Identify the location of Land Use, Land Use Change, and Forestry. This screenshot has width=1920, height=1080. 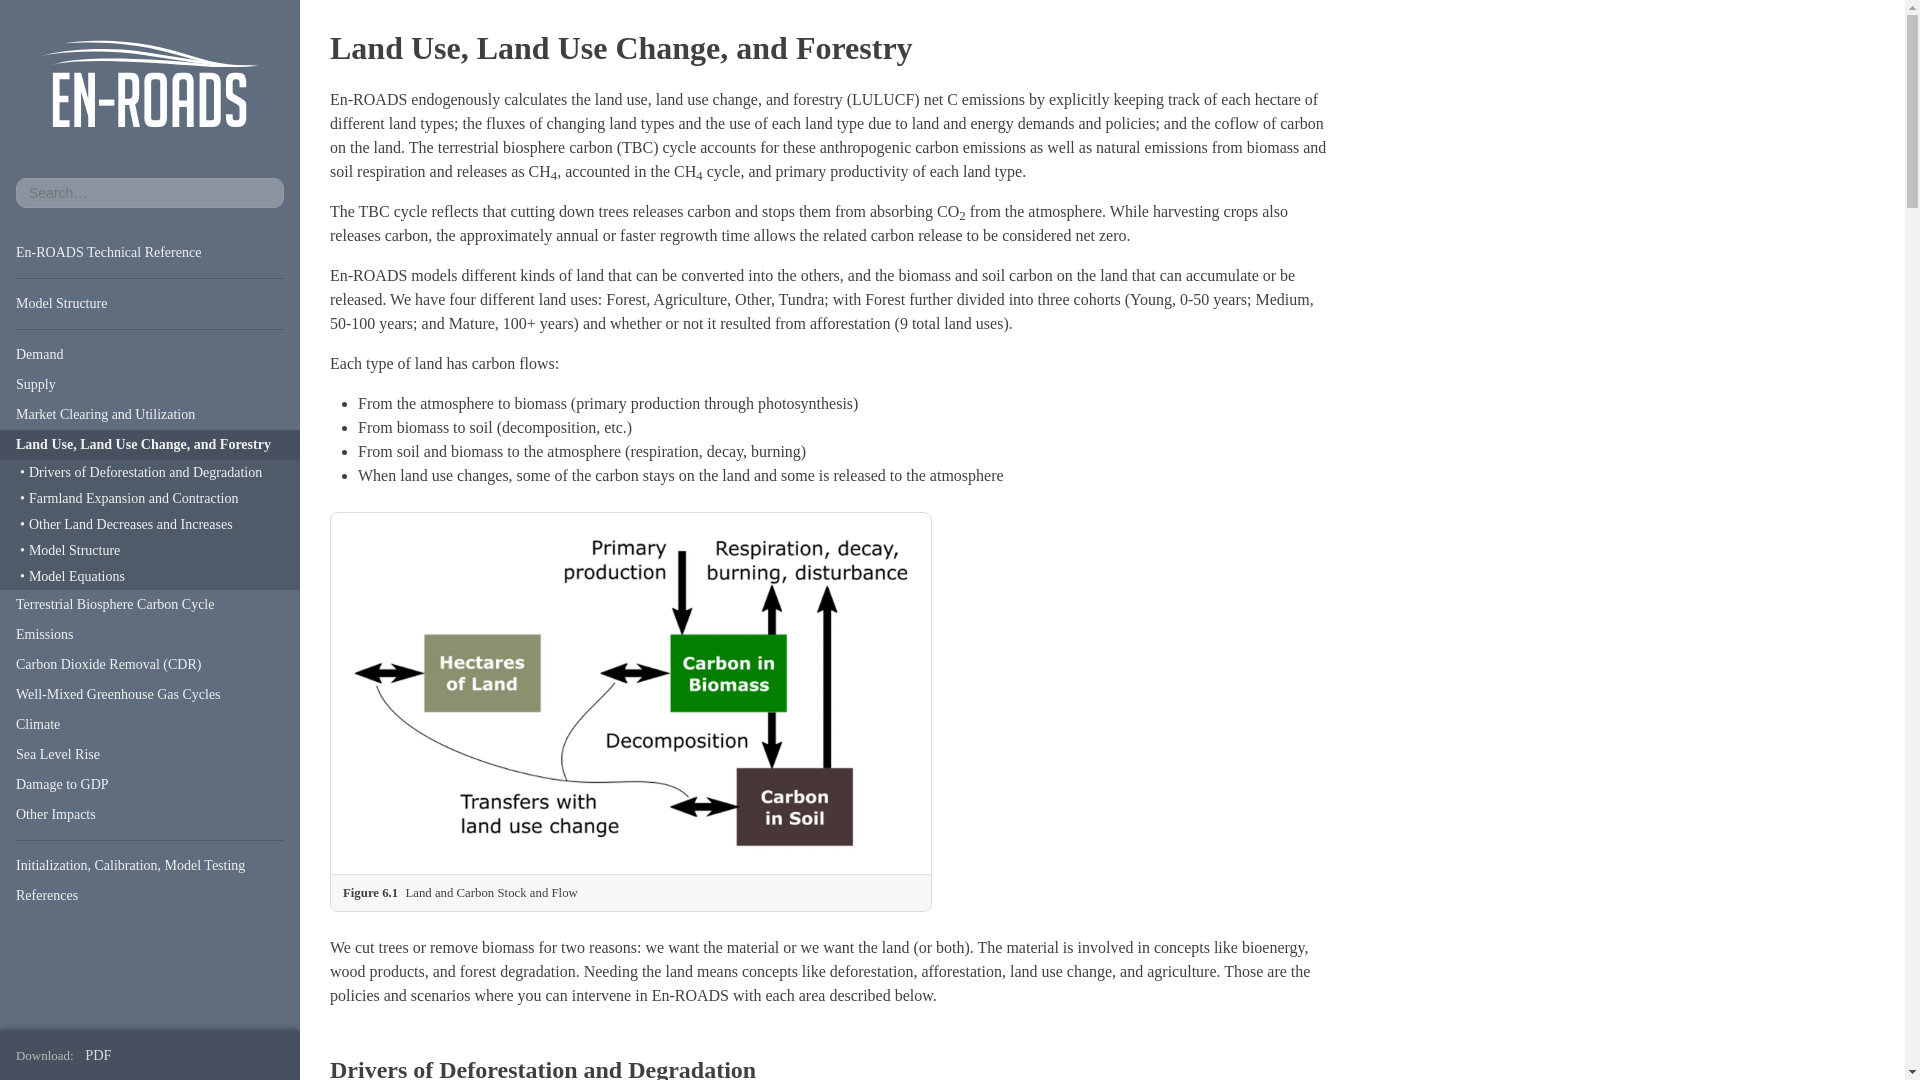
(150, 444).